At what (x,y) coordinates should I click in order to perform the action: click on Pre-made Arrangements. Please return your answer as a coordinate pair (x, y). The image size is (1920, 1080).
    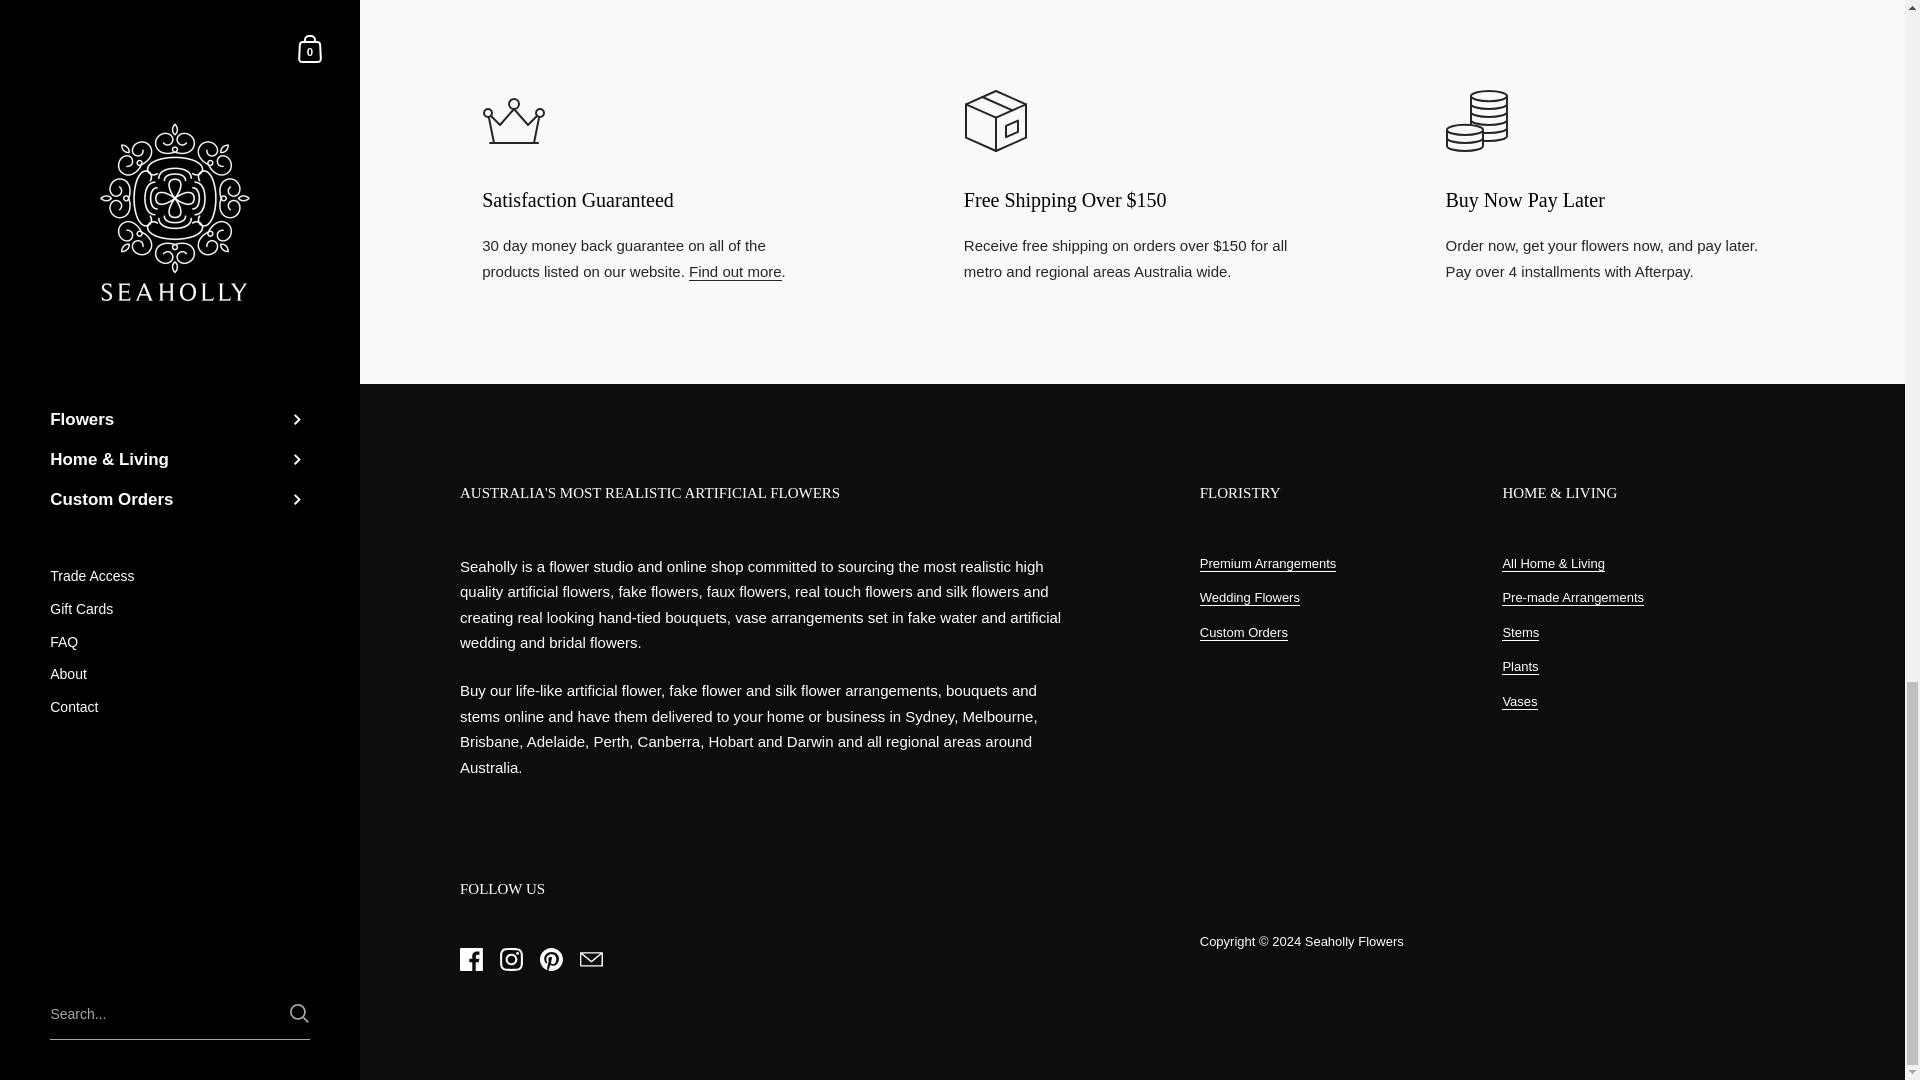
    Looking at the image, I should click on (1572, 597).